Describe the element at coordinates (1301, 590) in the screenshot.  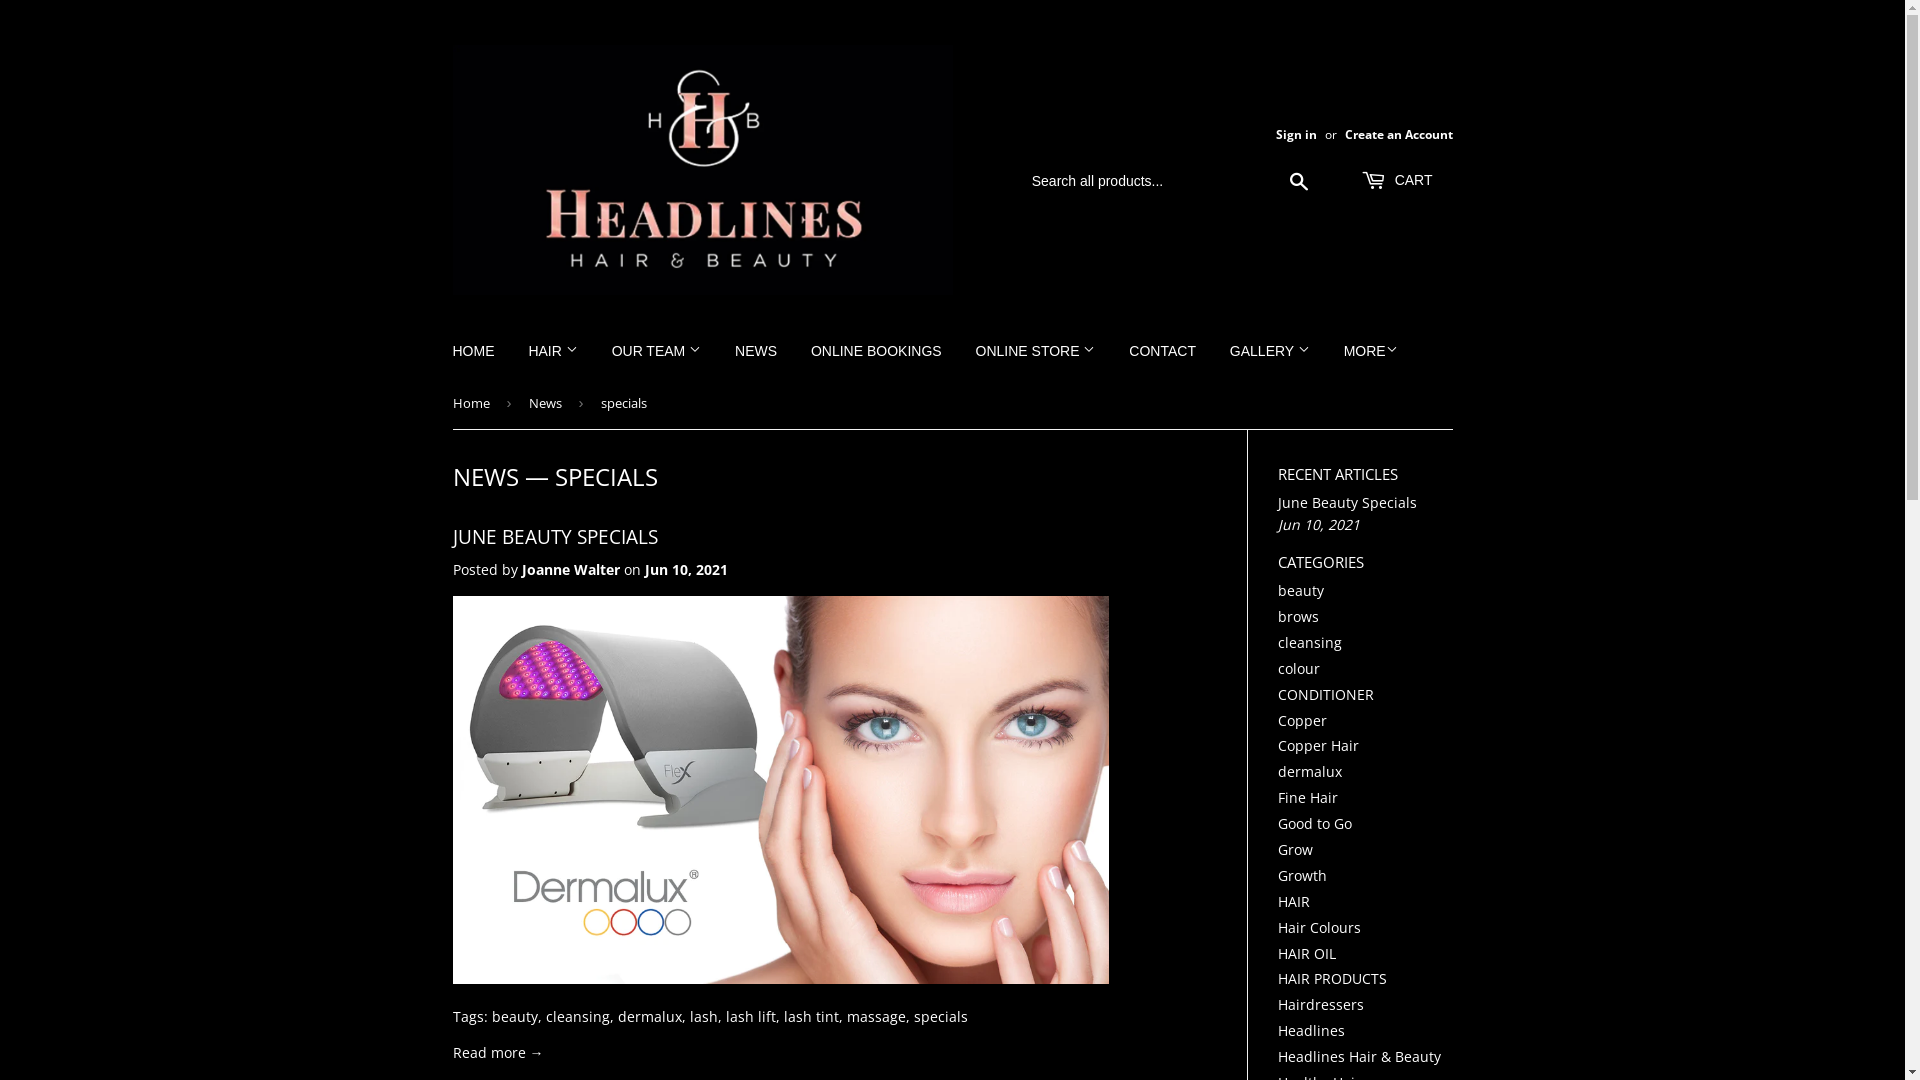
I see `beauty` at that location.